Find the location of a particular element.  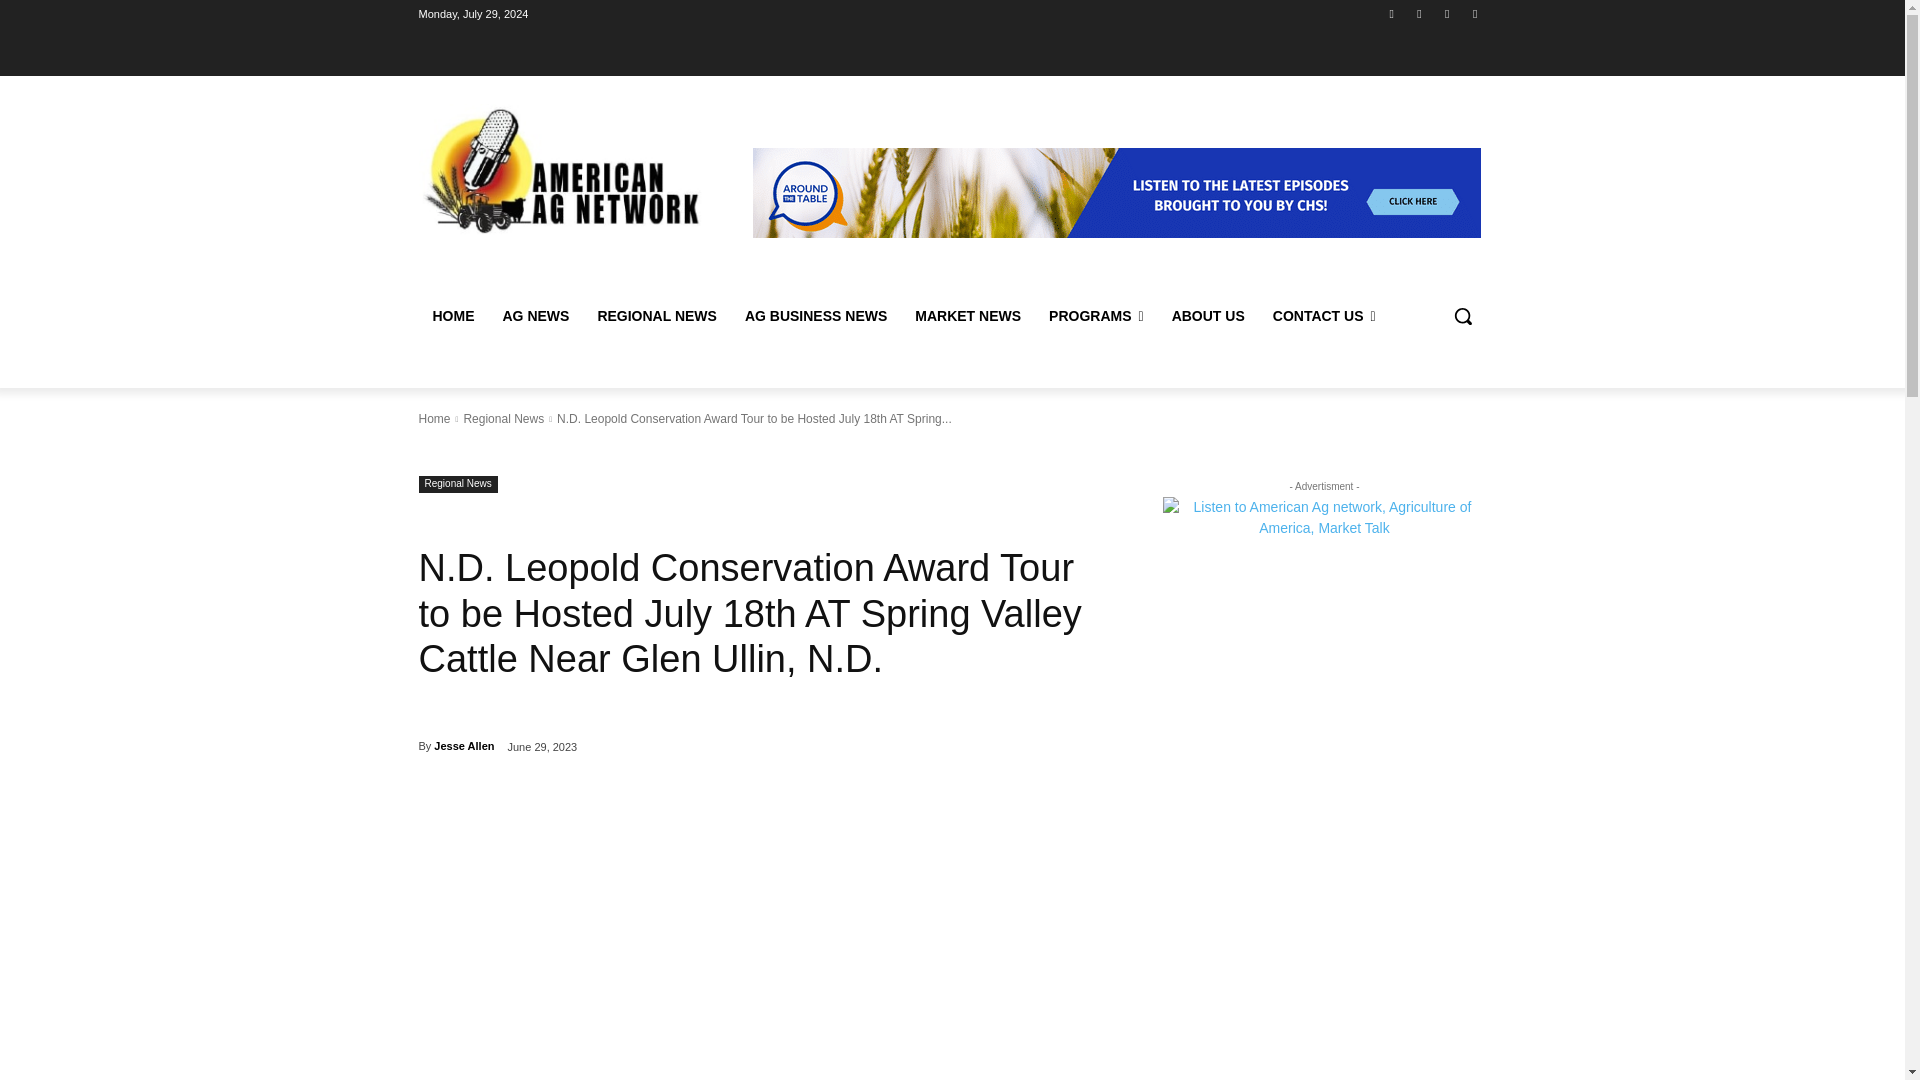

REGIONAL NEWS is located at coordinates (657, 316).